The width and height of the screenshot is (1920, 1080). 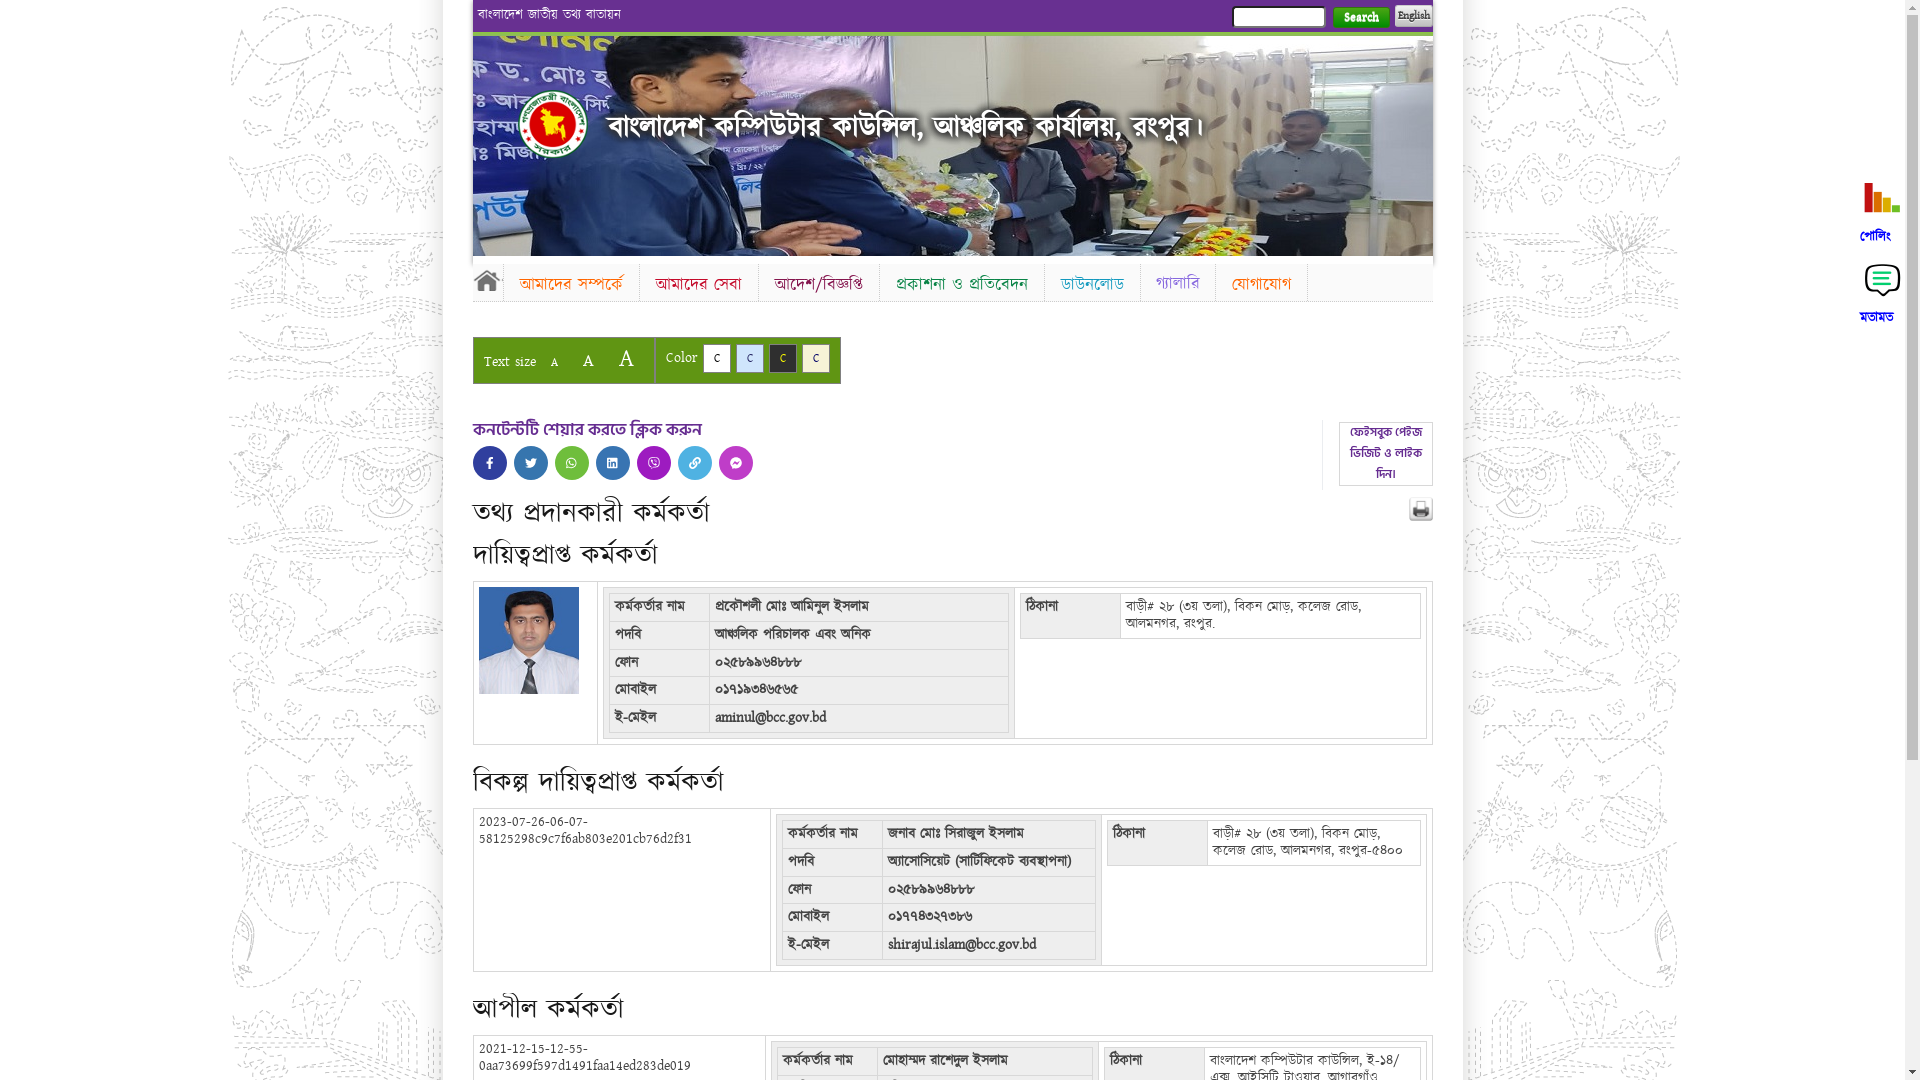 What do you see at coordinates (553, 124) in the screenshot?
I see `
					
				` at bounding box center [553, 124].